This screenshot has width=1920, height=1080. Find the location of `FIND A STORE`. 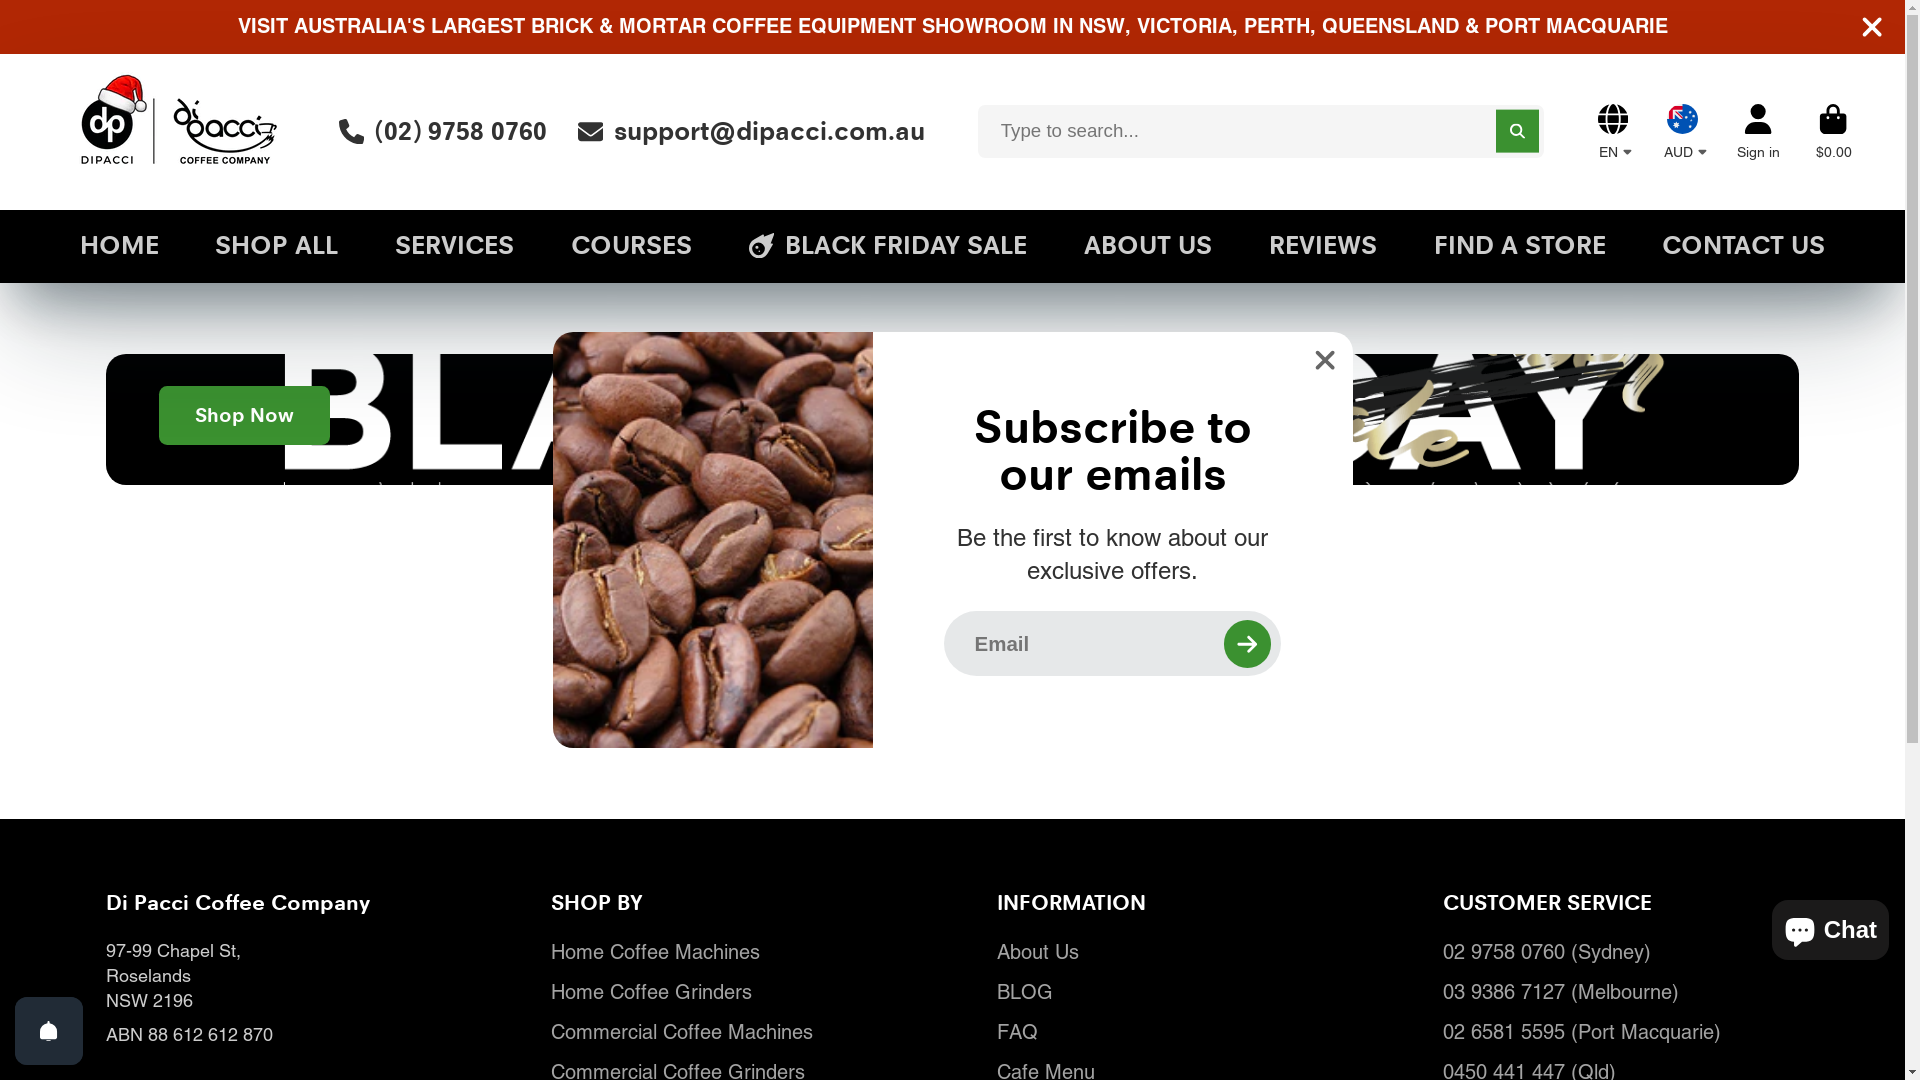

FIND A STORE is located at coordinates (1520, 246).